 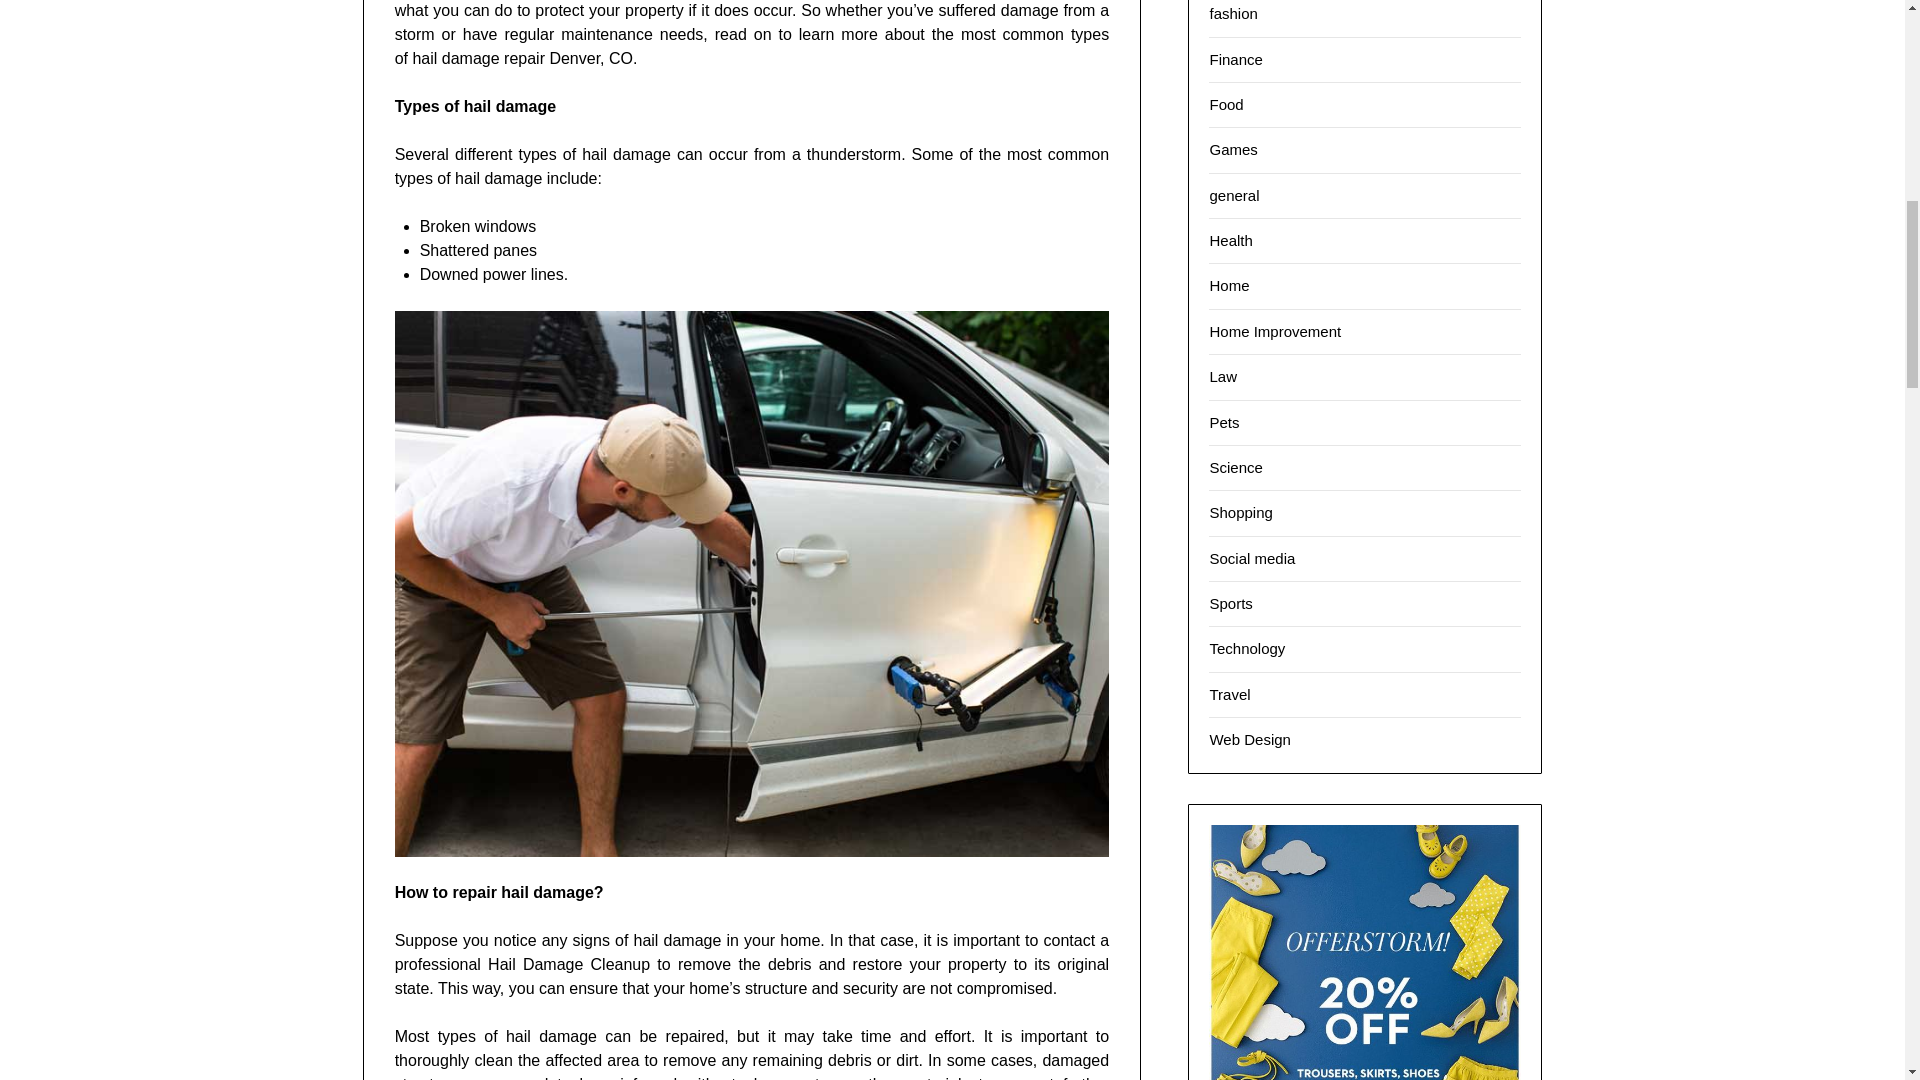 What do you see at coordinates (1224, 422) in the screenshot?
I see `Pets` at bounding box center [1224, 422].